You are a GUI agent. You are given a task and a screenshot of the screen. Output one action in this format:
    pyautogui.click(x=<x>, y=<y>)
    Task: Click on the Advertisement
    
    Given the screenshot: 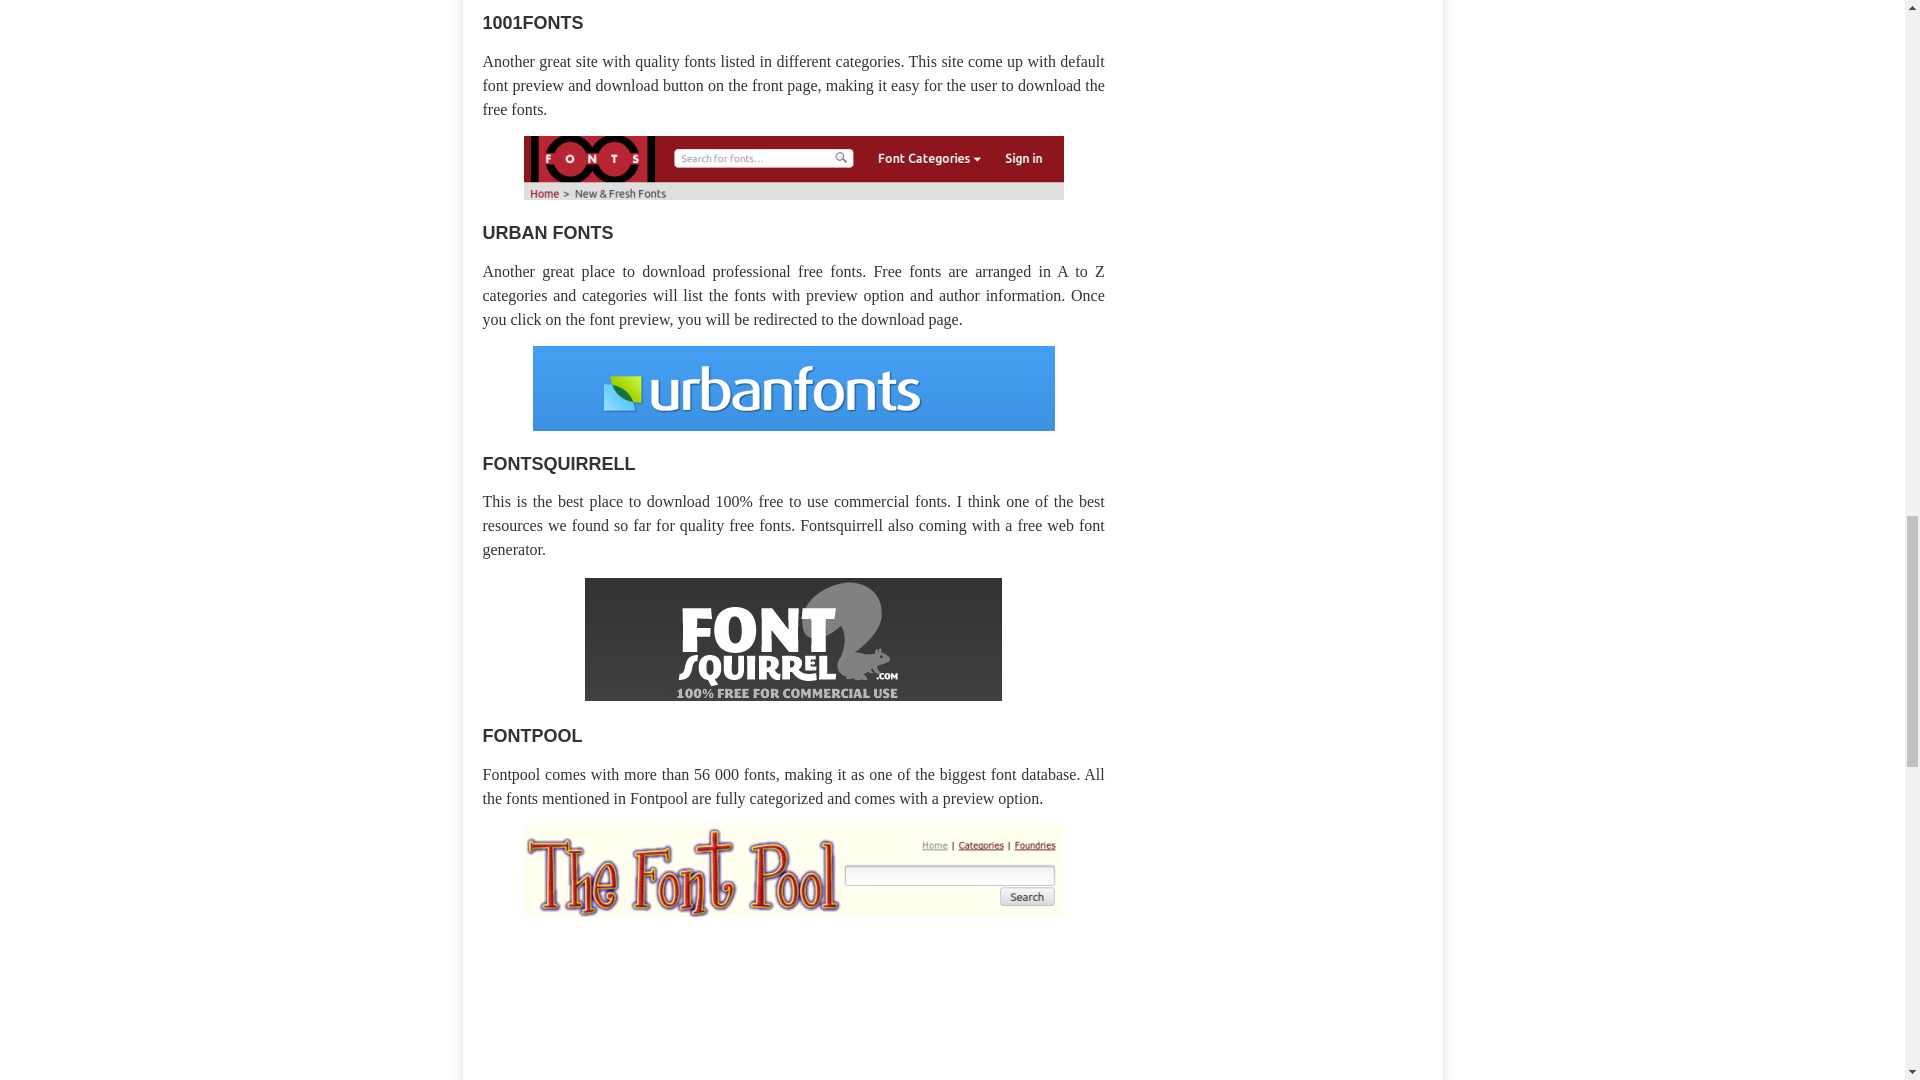 What is the action you would take?
    pyautogui.click(x=649, y=1005)
    